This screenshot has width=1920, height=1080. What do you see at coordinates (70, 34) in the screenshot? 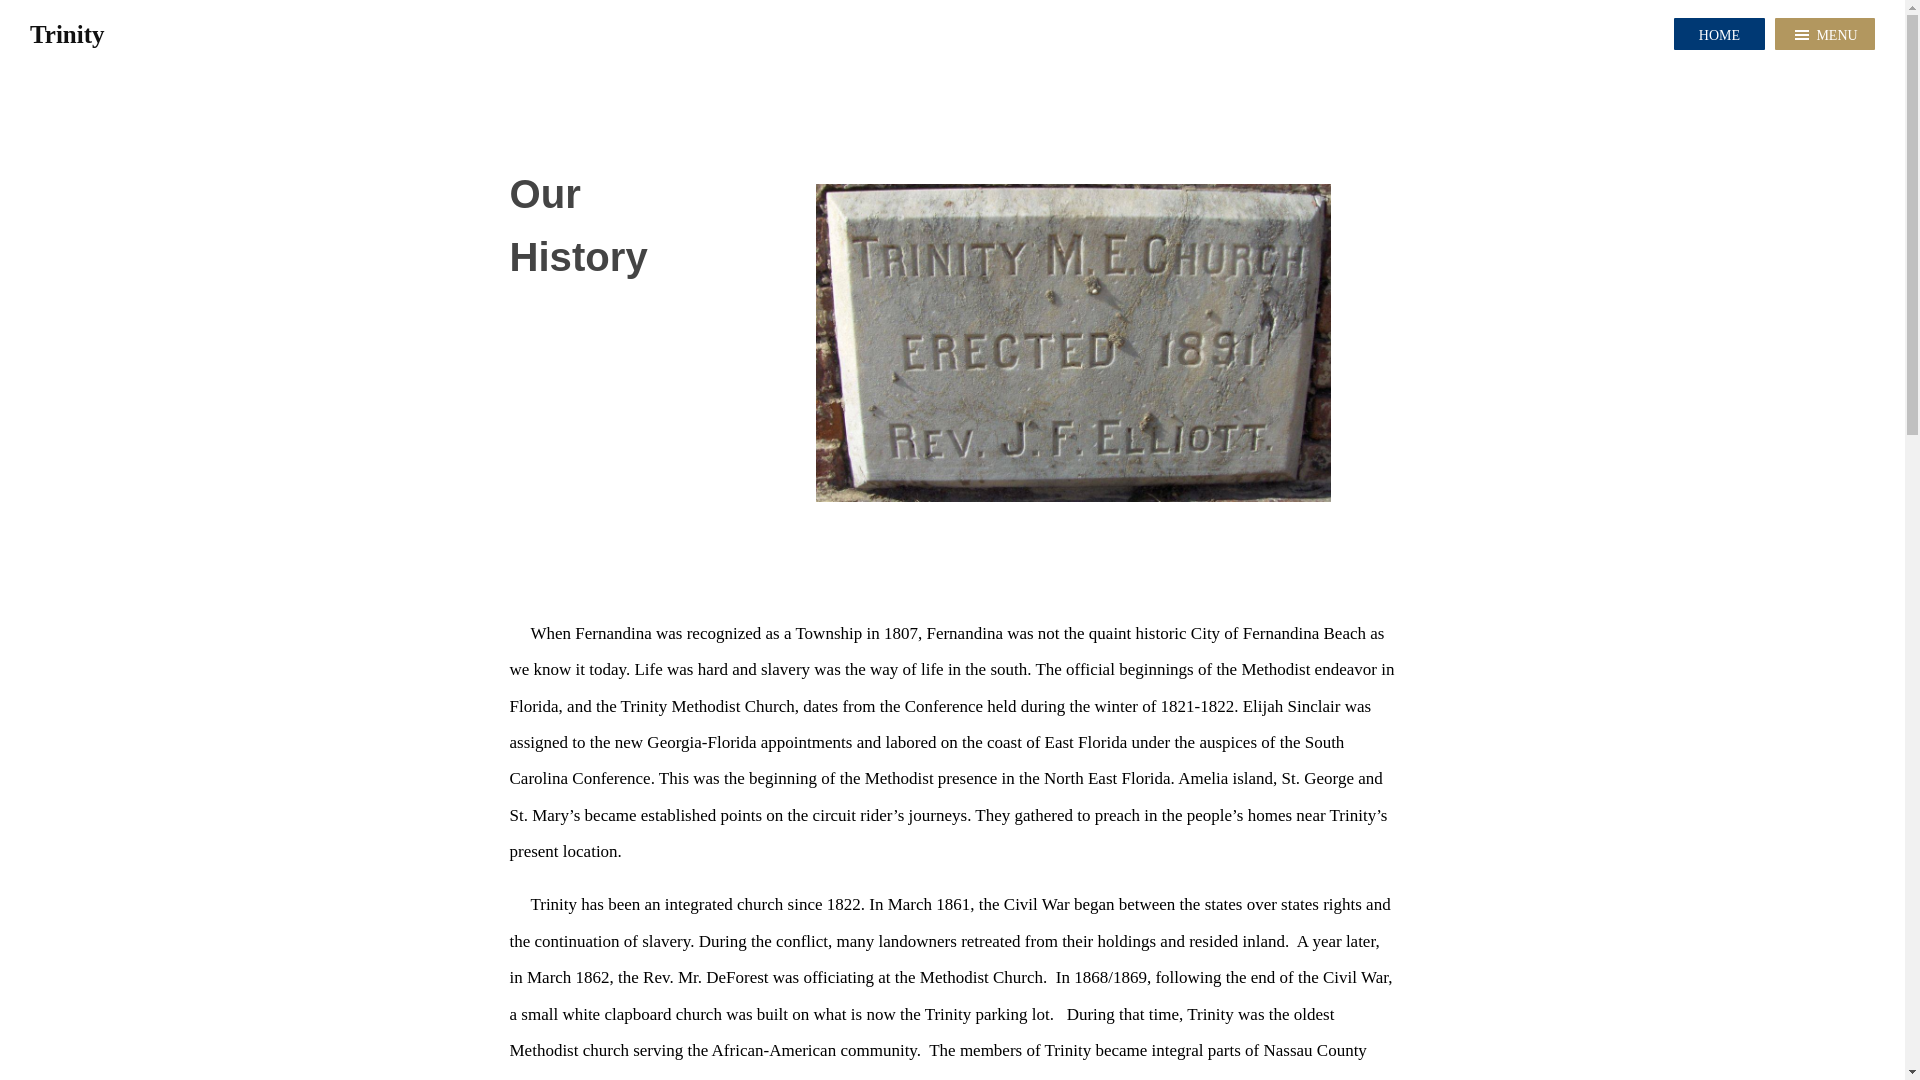
I see `  Trinity` at bounding box center [70, 34].